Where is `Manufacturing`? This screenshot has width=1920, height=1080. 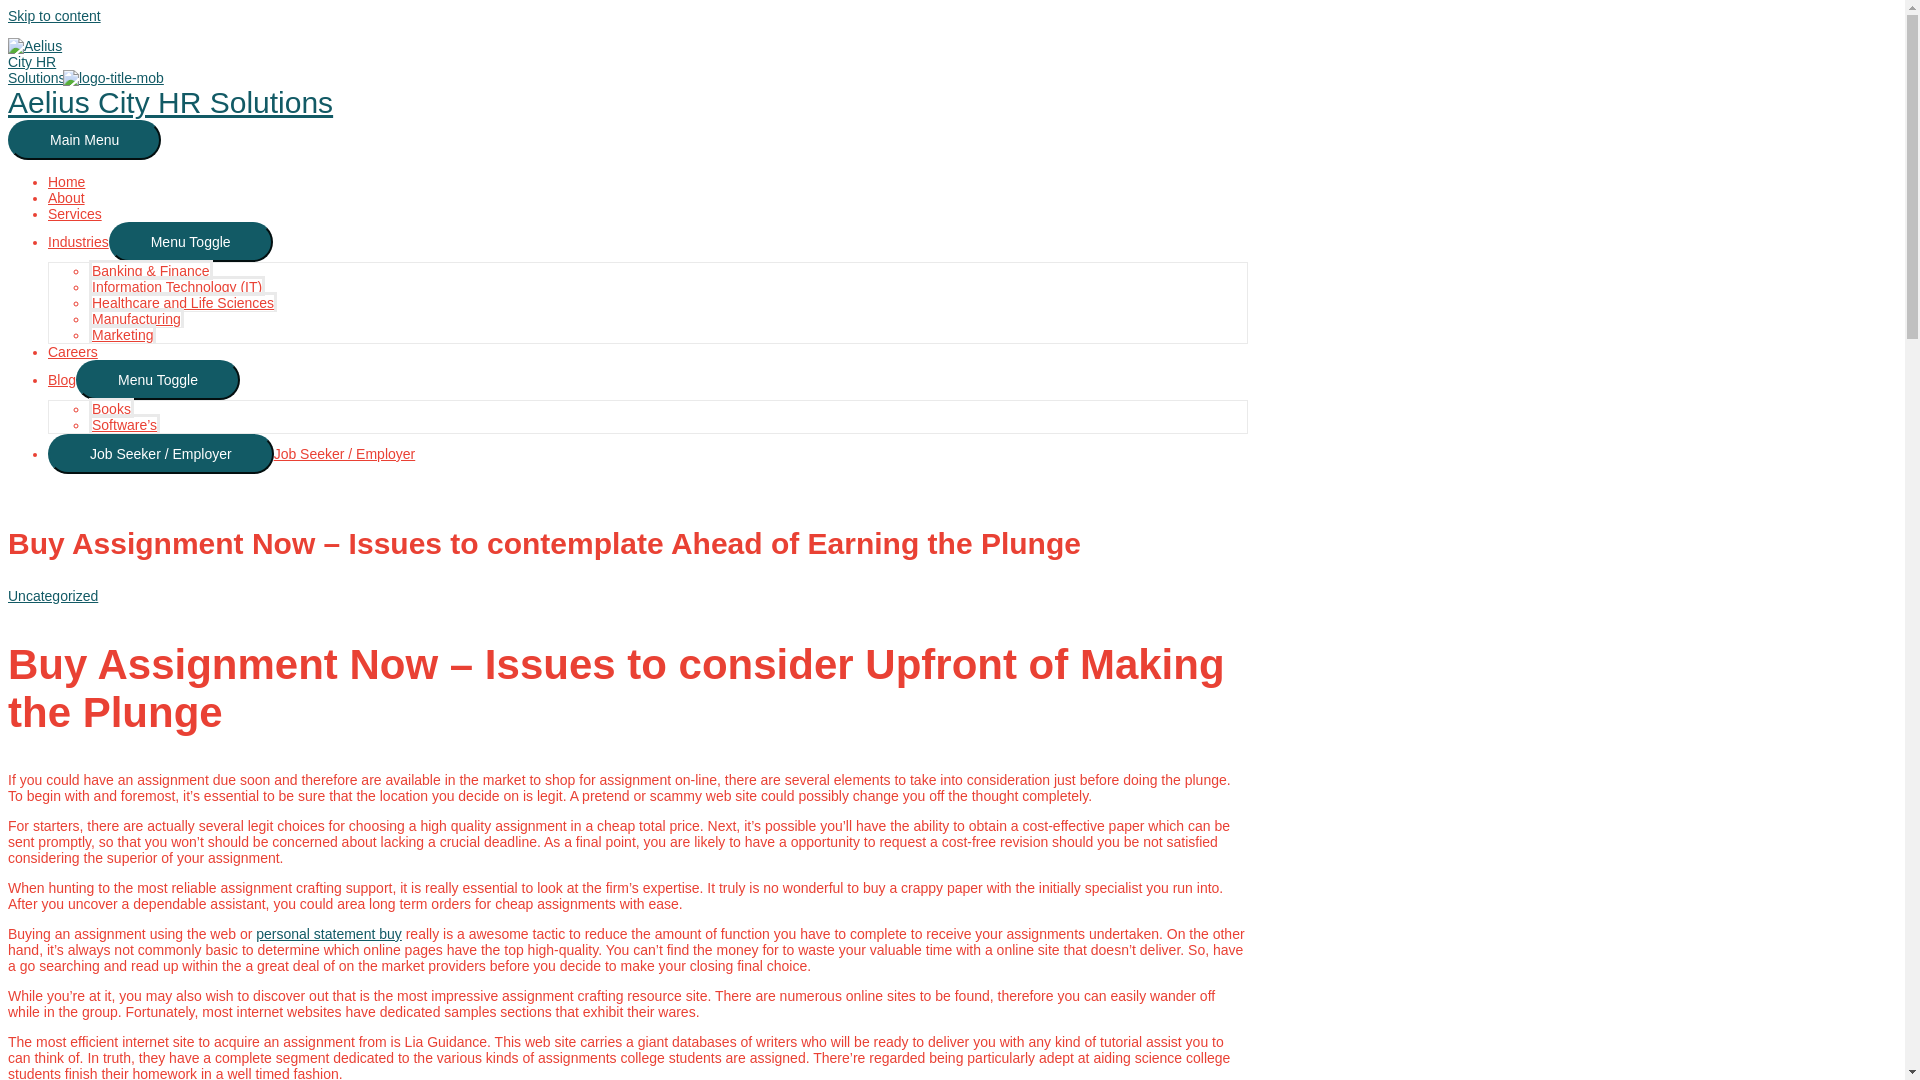 Manufacturing is located at coordinates (136, 318).